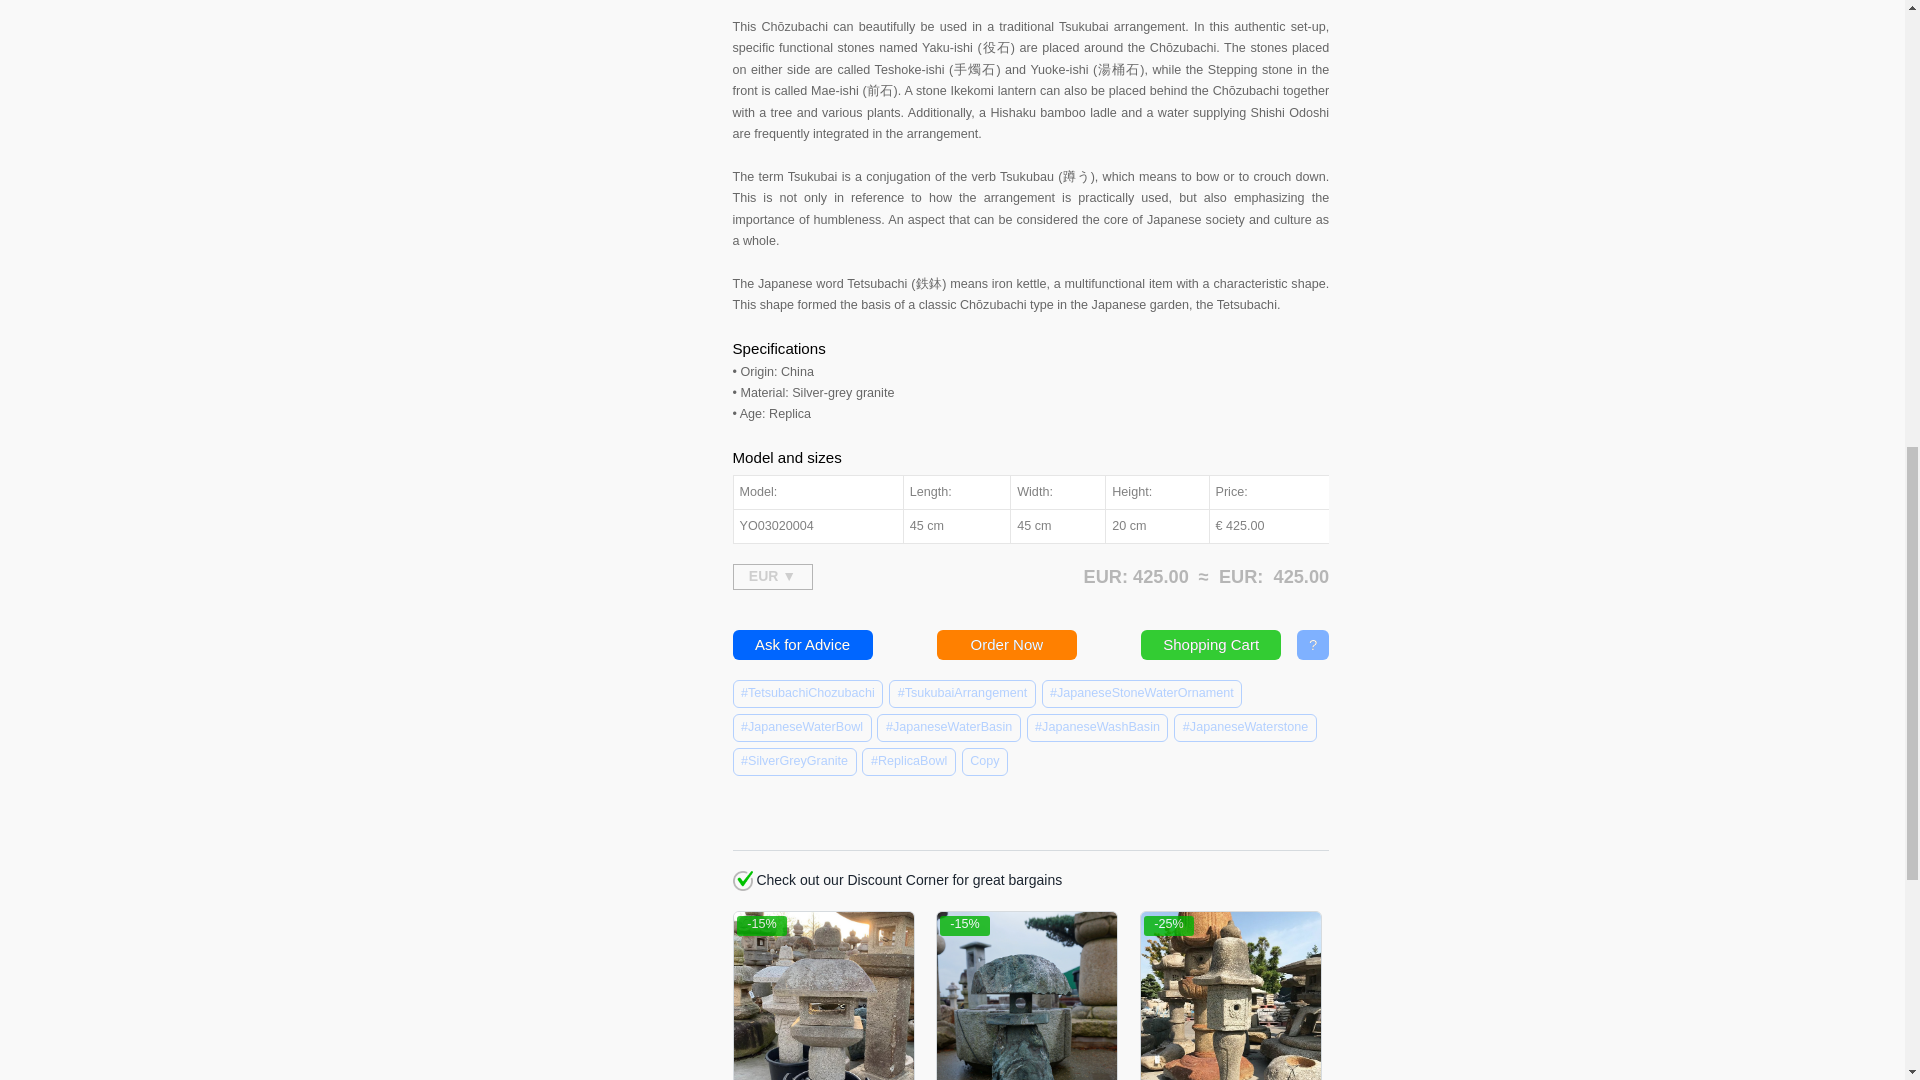 The height and width of the screenshot is (1080, 1920). I want to click on Check out our Discount Corner for great bargains, so click(742, 880).